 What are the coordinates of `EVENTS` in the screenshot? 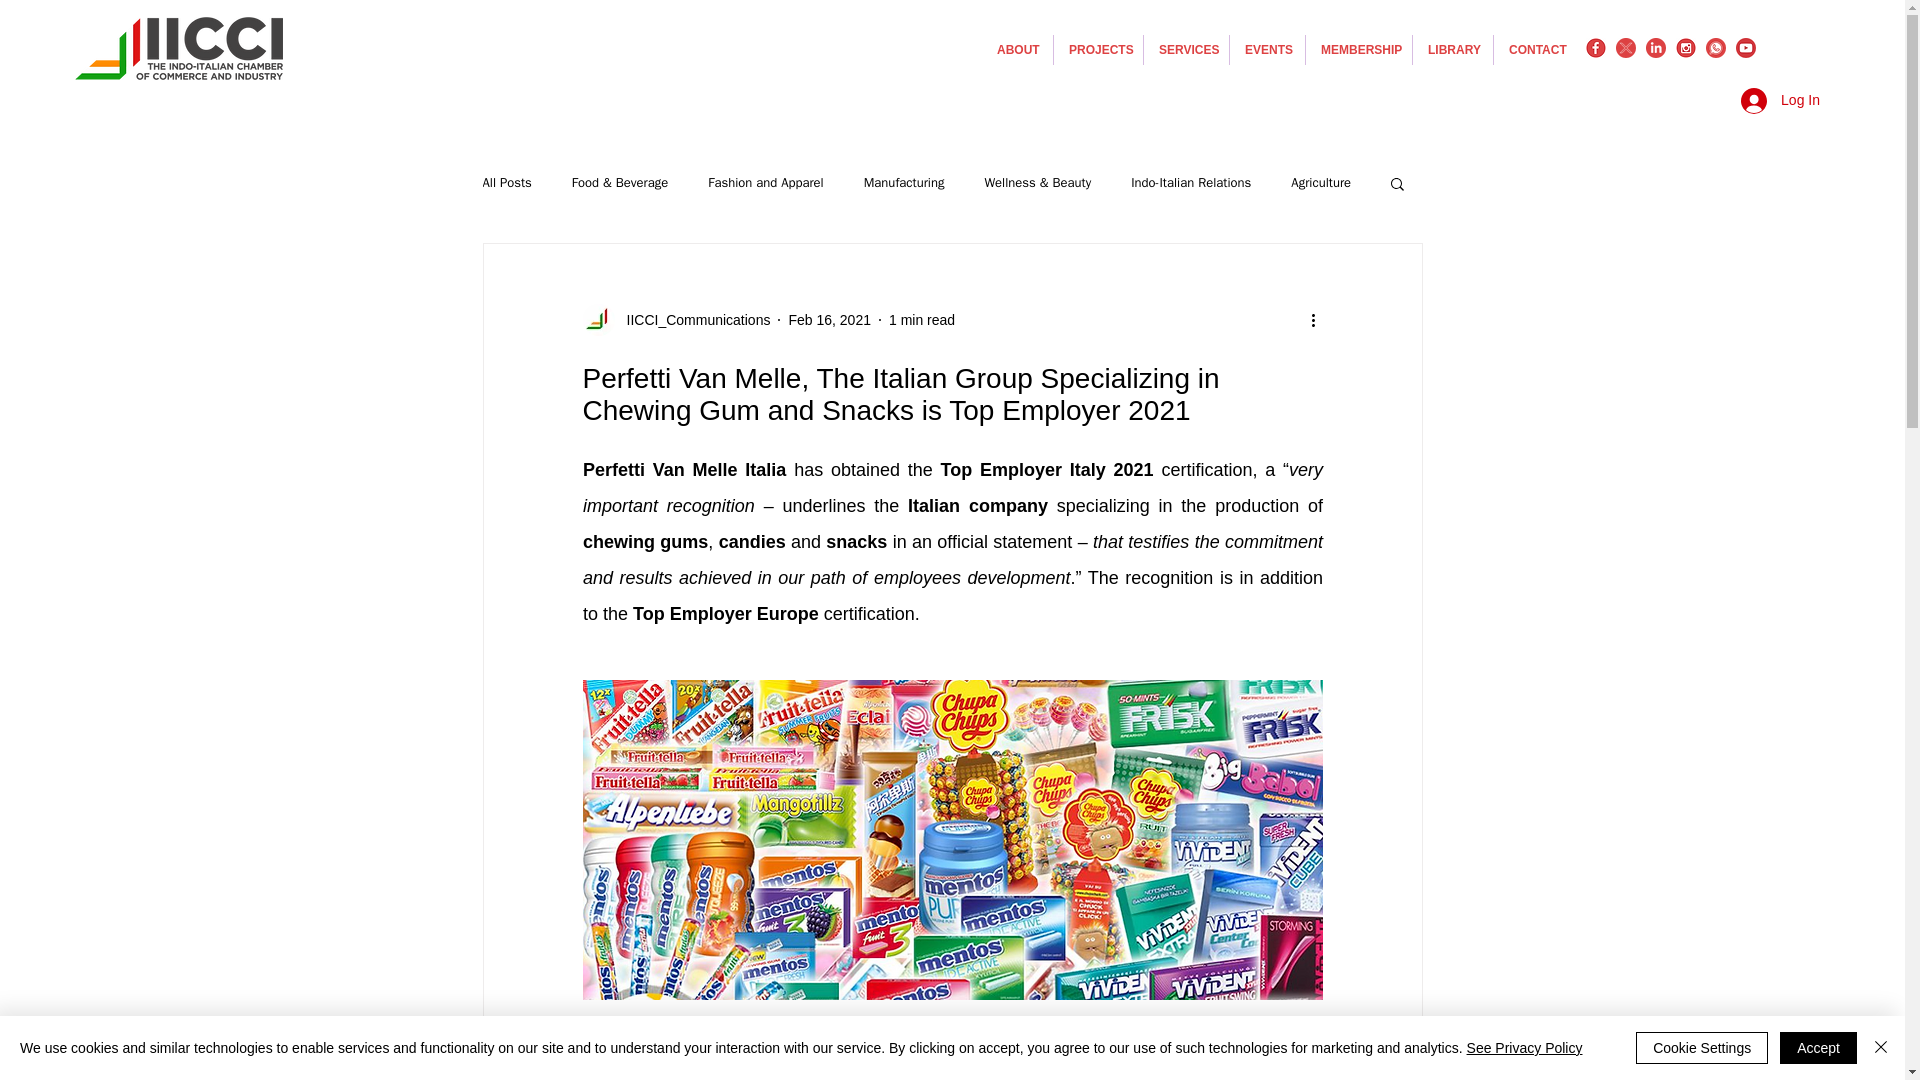 It's located at (1268, 49).